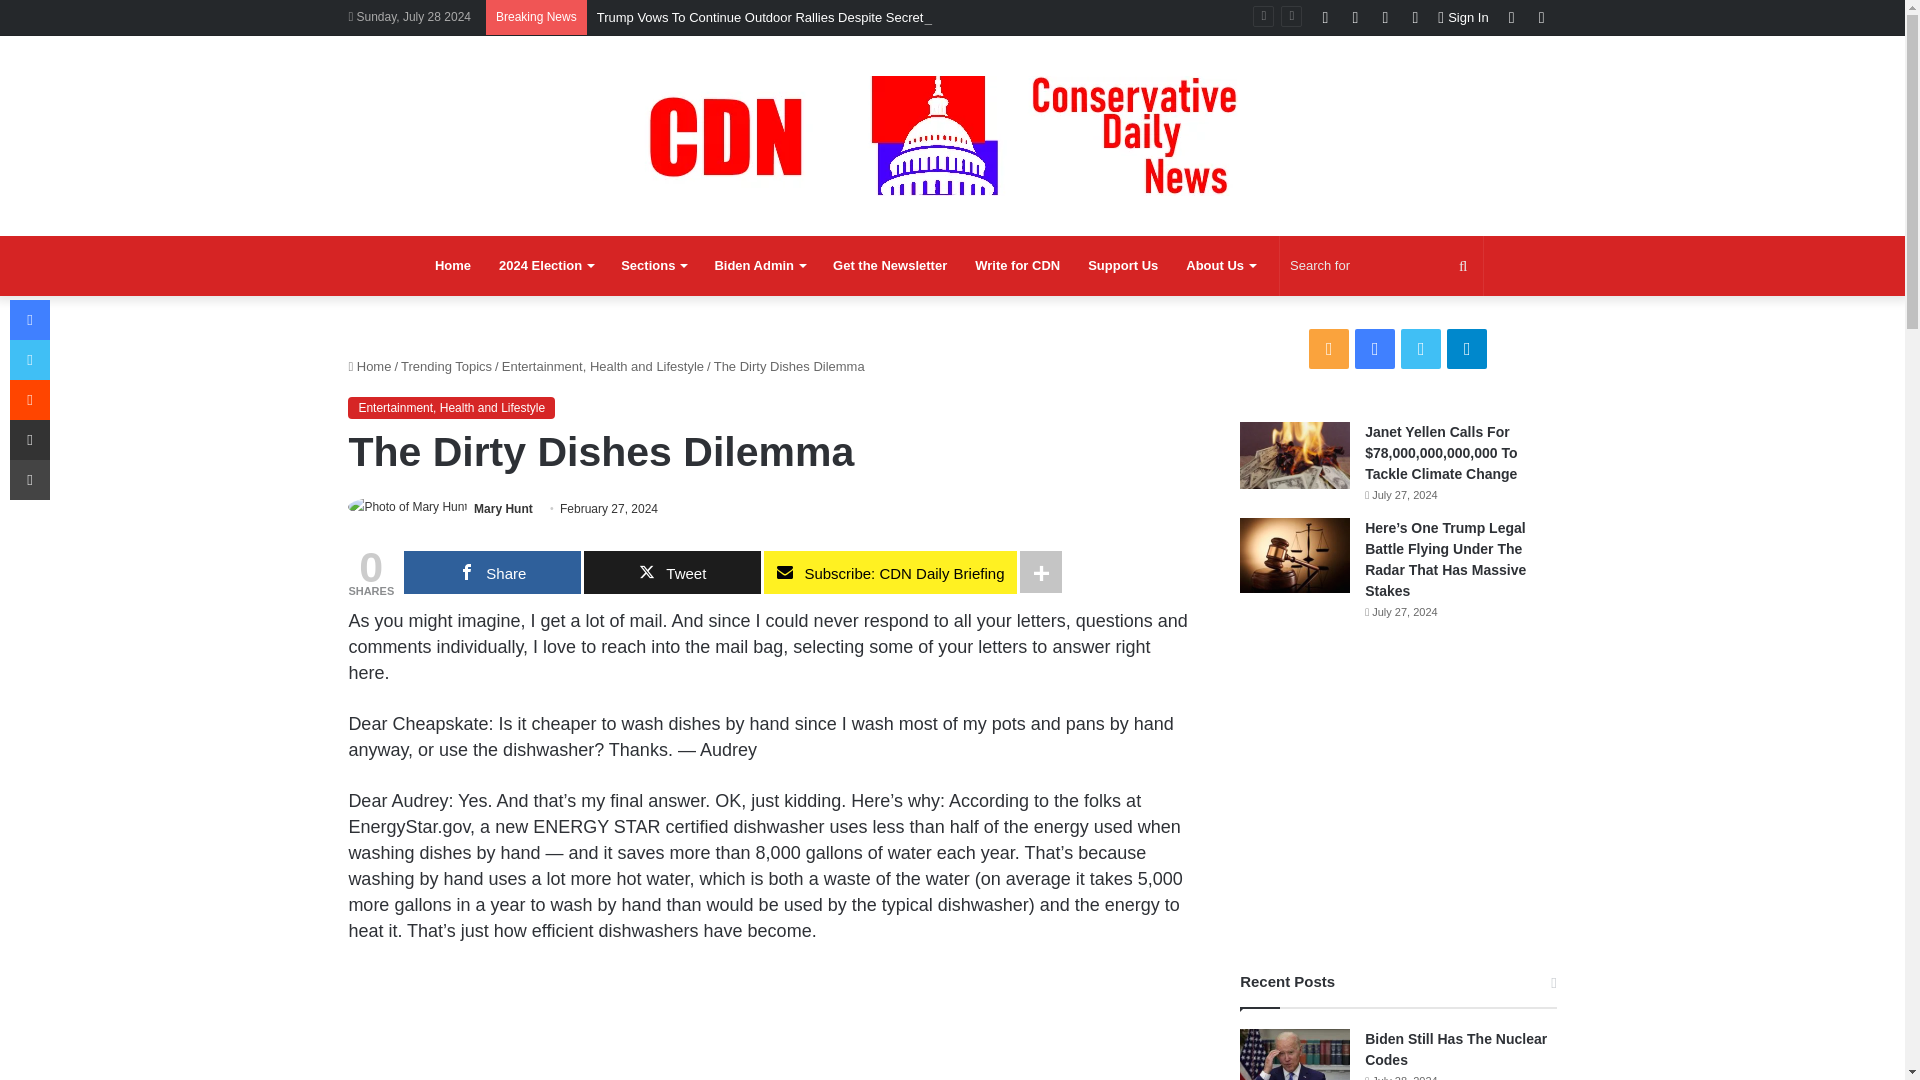 This screenshot has width=1920, height=1080. What do you see at coordinates (546, 266) in the screenshot?
I see `2024 Election` at bounding box center [546, 266].